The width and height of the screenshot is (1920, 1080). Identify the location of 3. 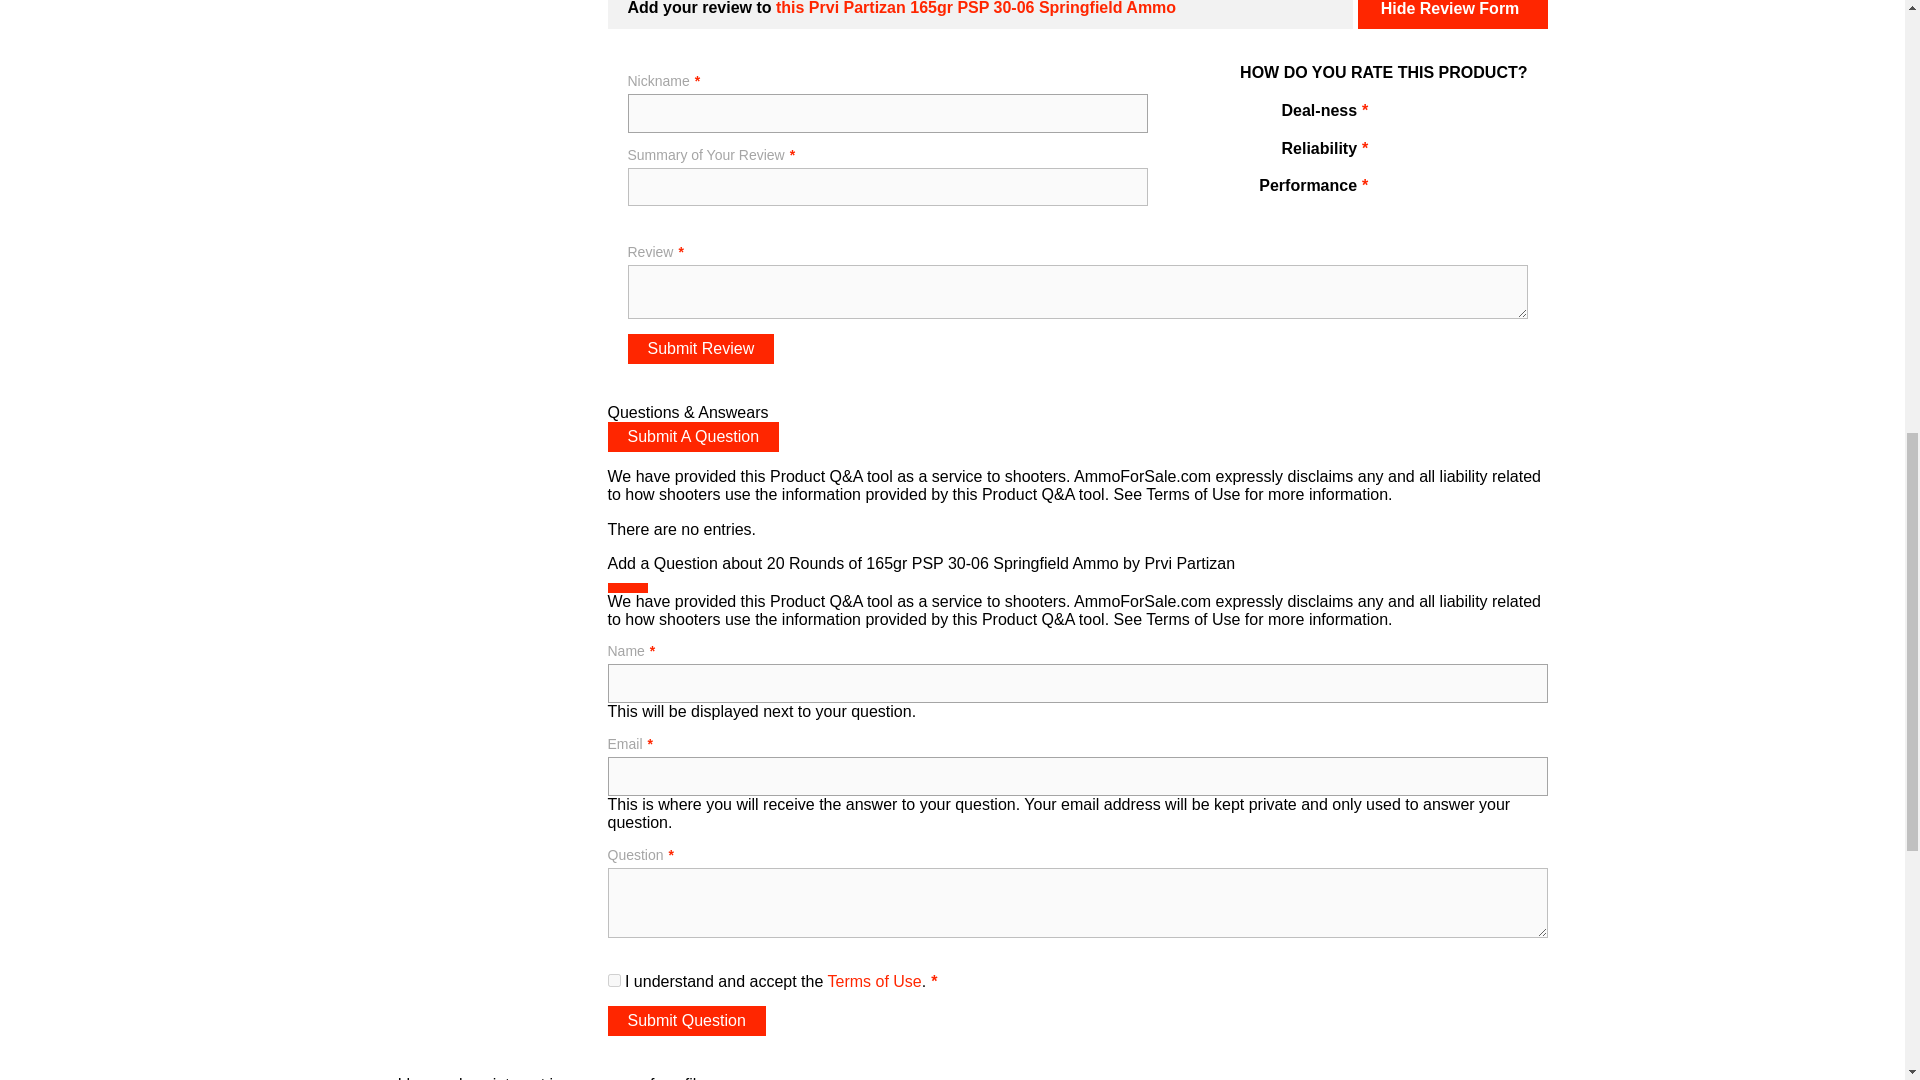
(1452, 153).